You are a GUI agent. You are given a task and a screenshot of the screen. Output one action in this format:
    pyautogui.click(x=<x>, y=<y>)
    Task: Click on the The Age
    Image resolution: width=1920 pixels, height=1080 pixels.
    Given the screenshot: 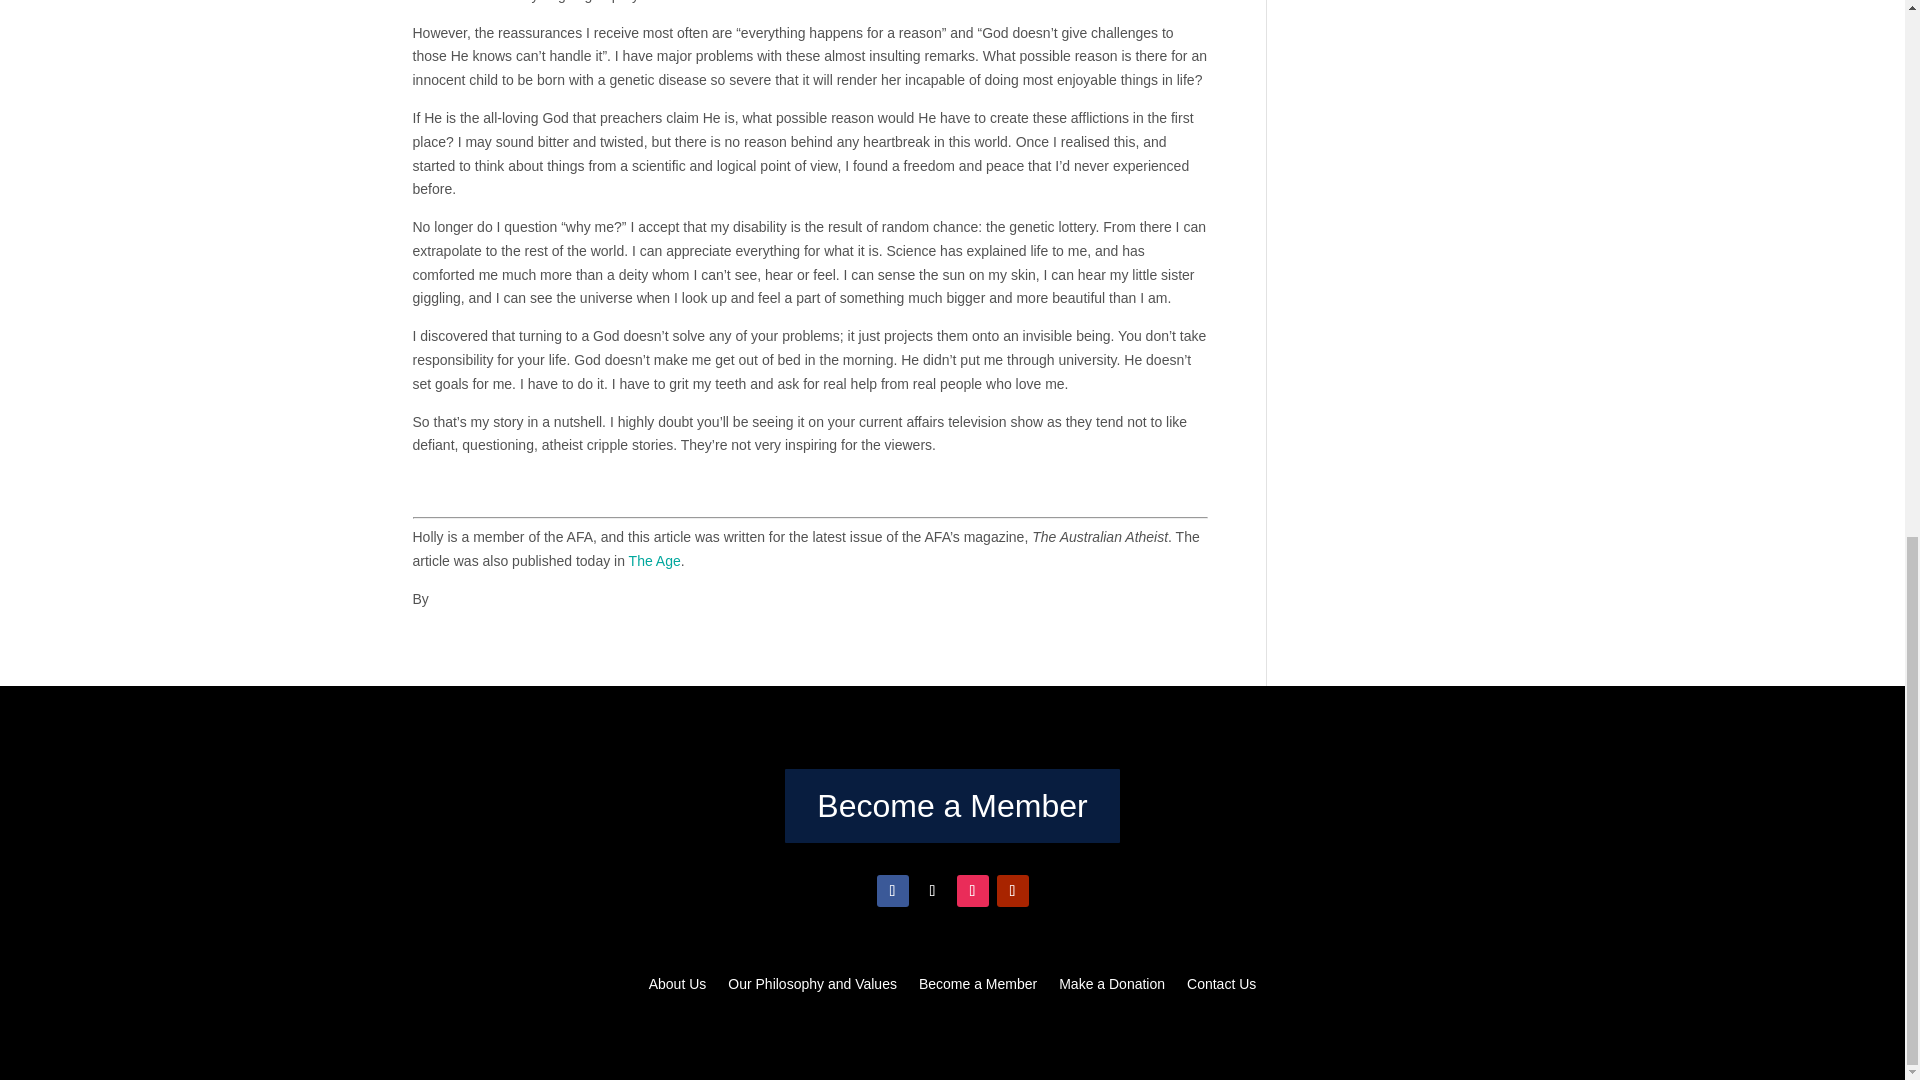 What is the action you would take?
    pyautogui.click(x=655, y=560)
    